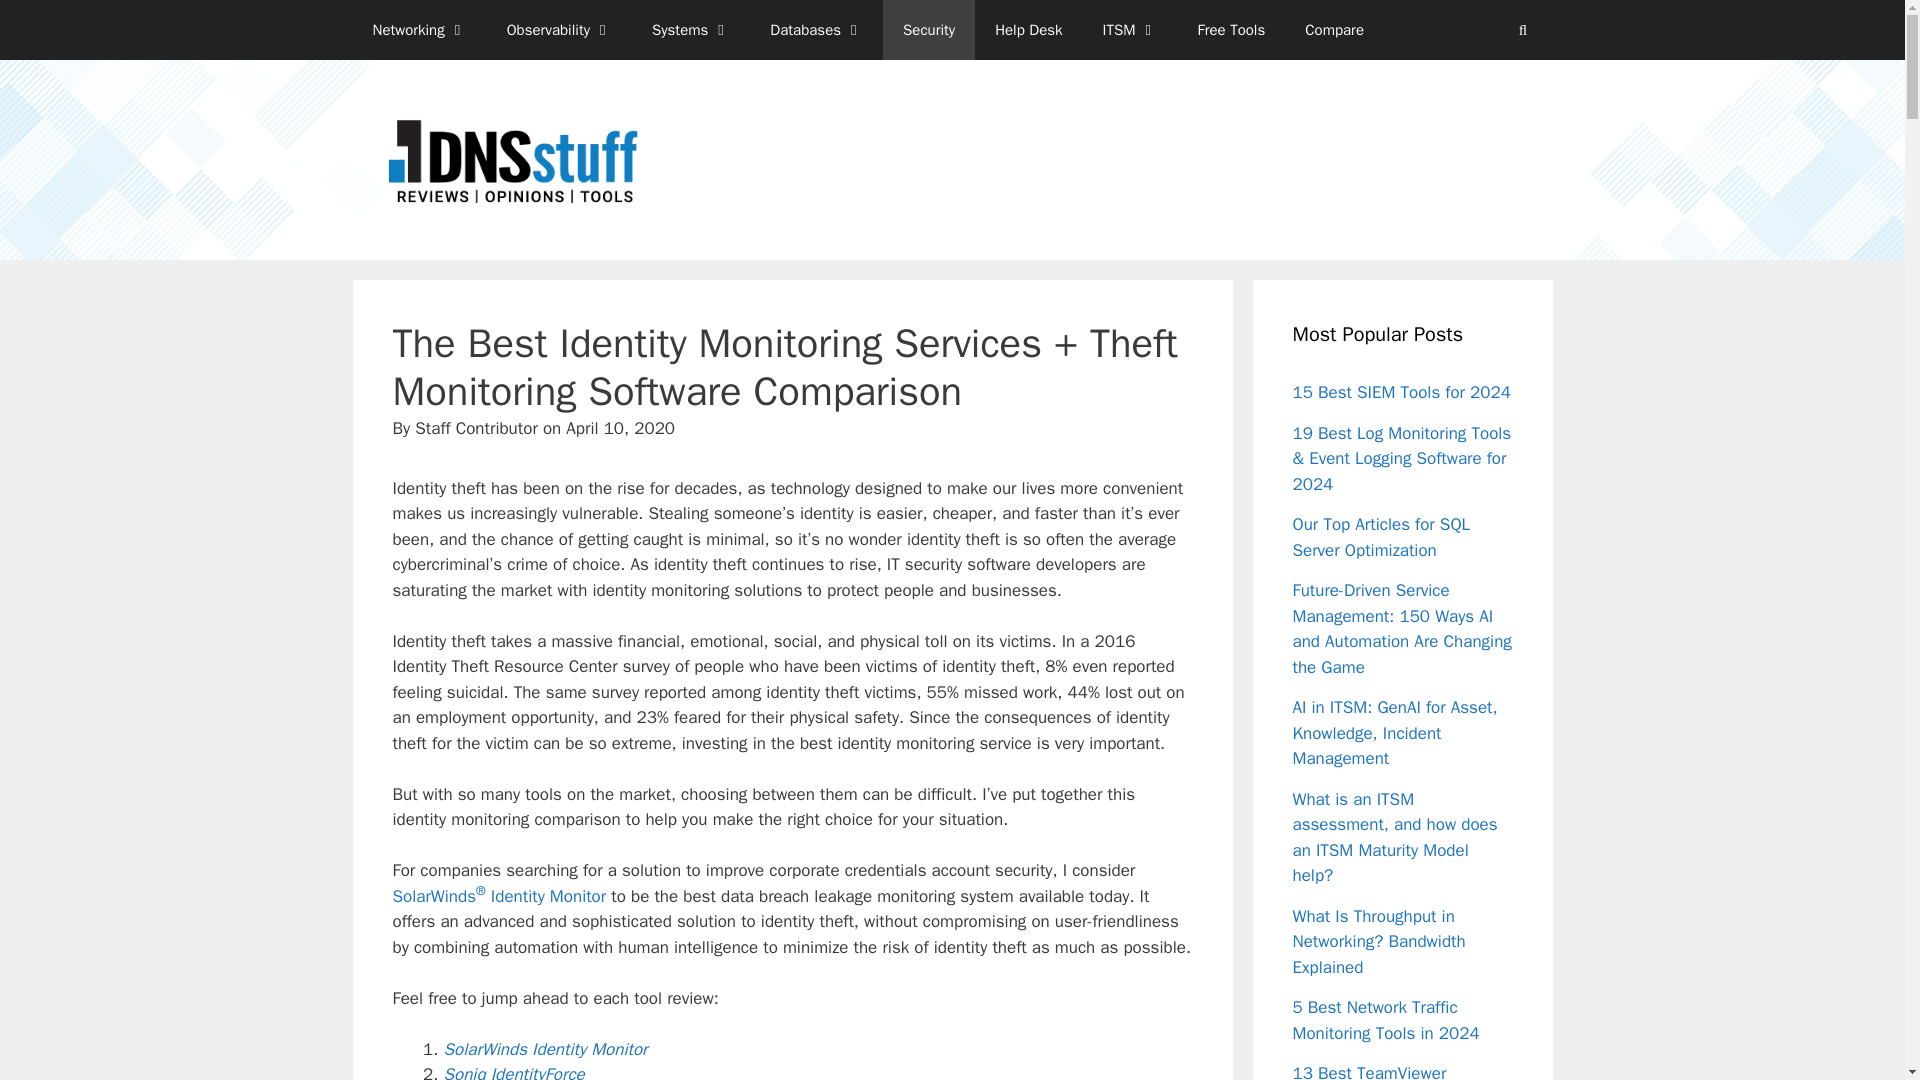  What do you see at coordinates (1130, 30) in the screenshot?
I see `ITSM` at bounding box center [1130, 30].